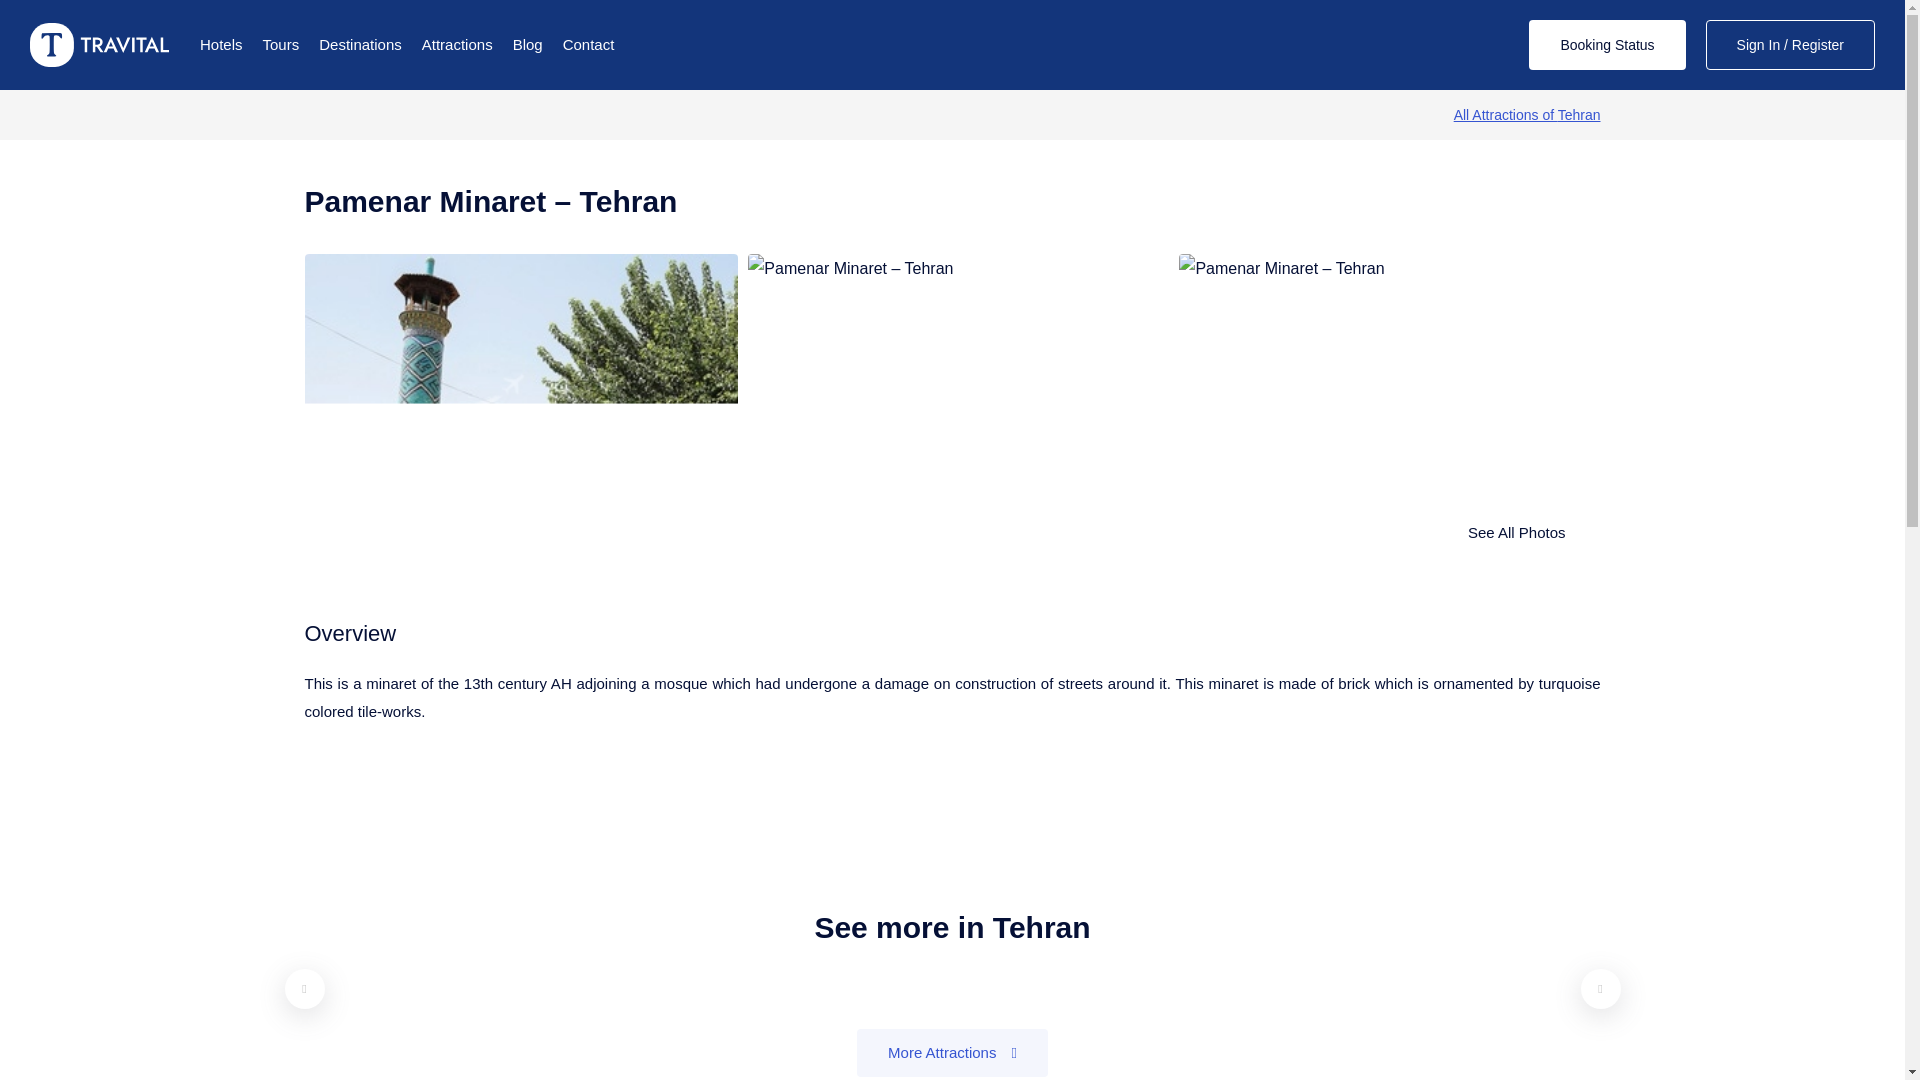 This screenshot has height=1080, width=1920. What do you see at coordinates (528, 45) in the screenshot?
I see `Blog` at bounding box center [528, 45].